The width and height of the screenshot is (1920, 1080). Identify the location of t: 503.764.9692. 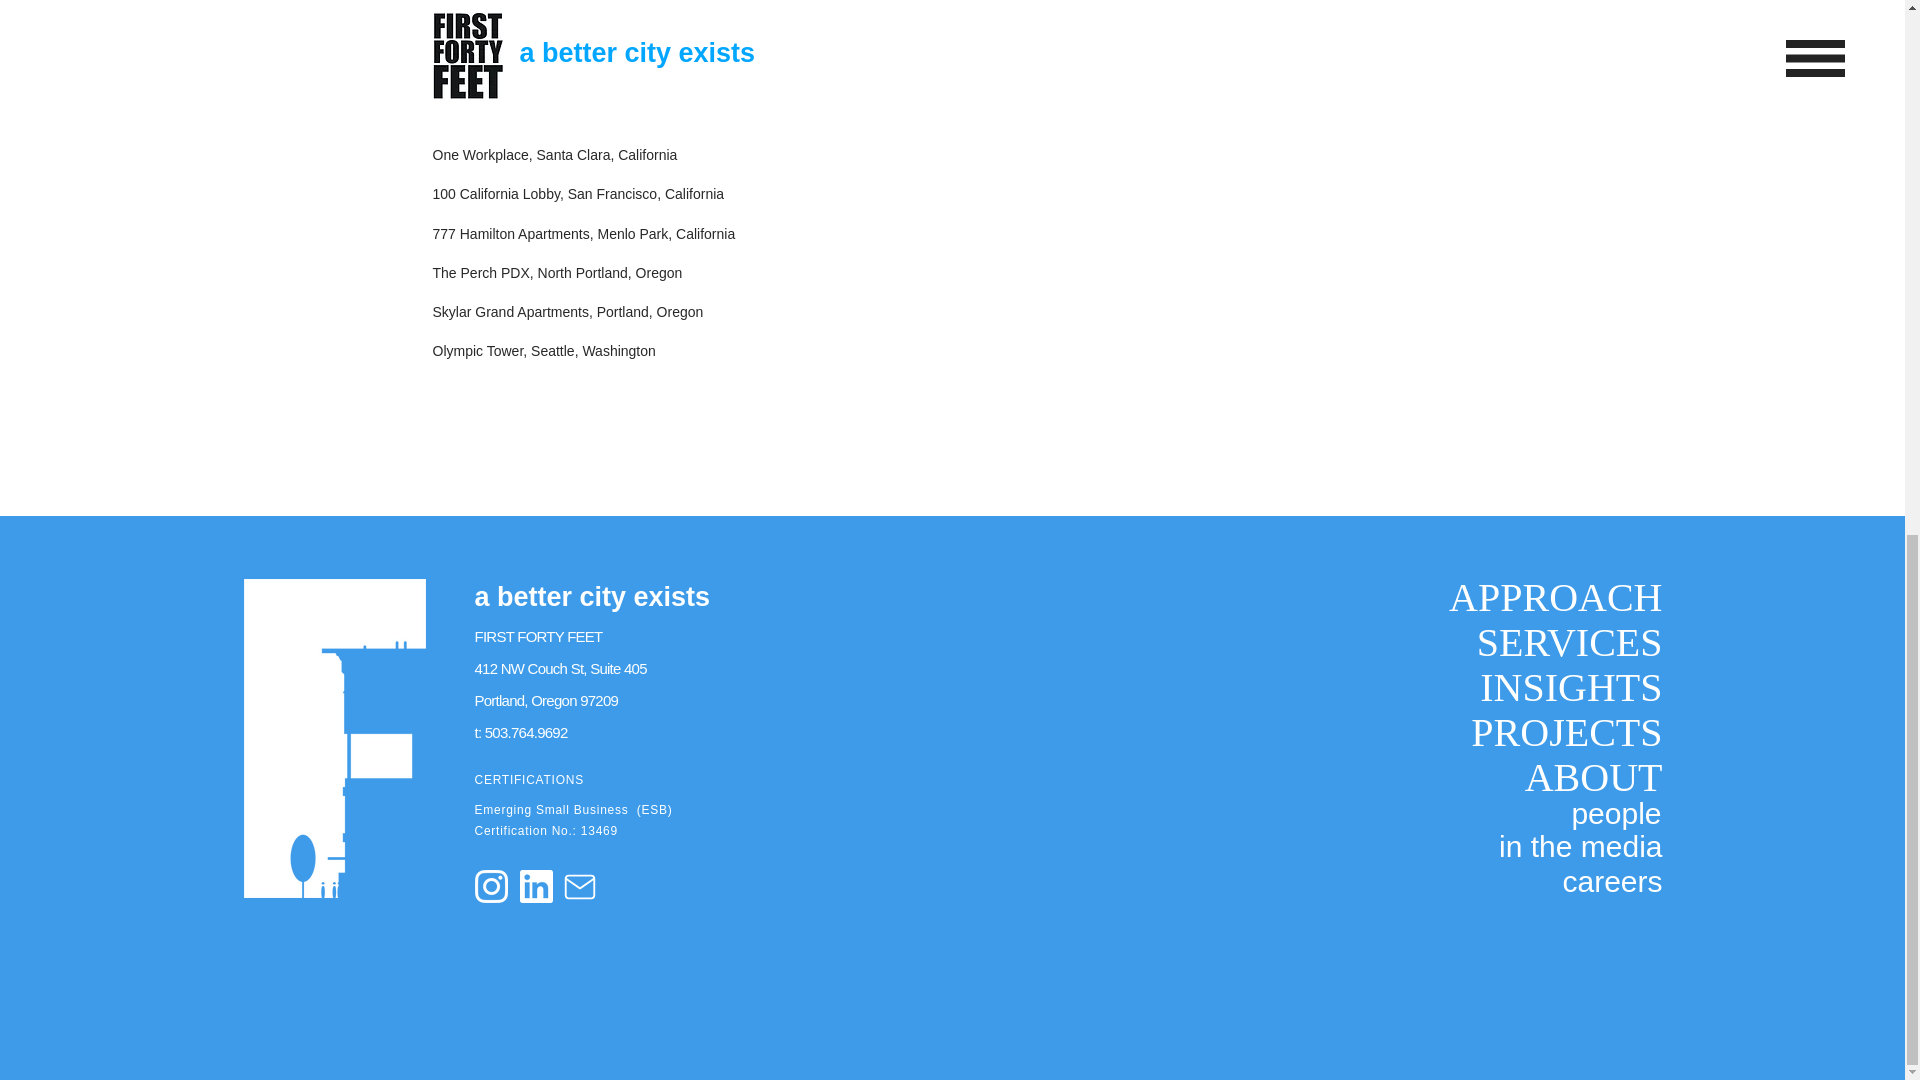
(520, 732).